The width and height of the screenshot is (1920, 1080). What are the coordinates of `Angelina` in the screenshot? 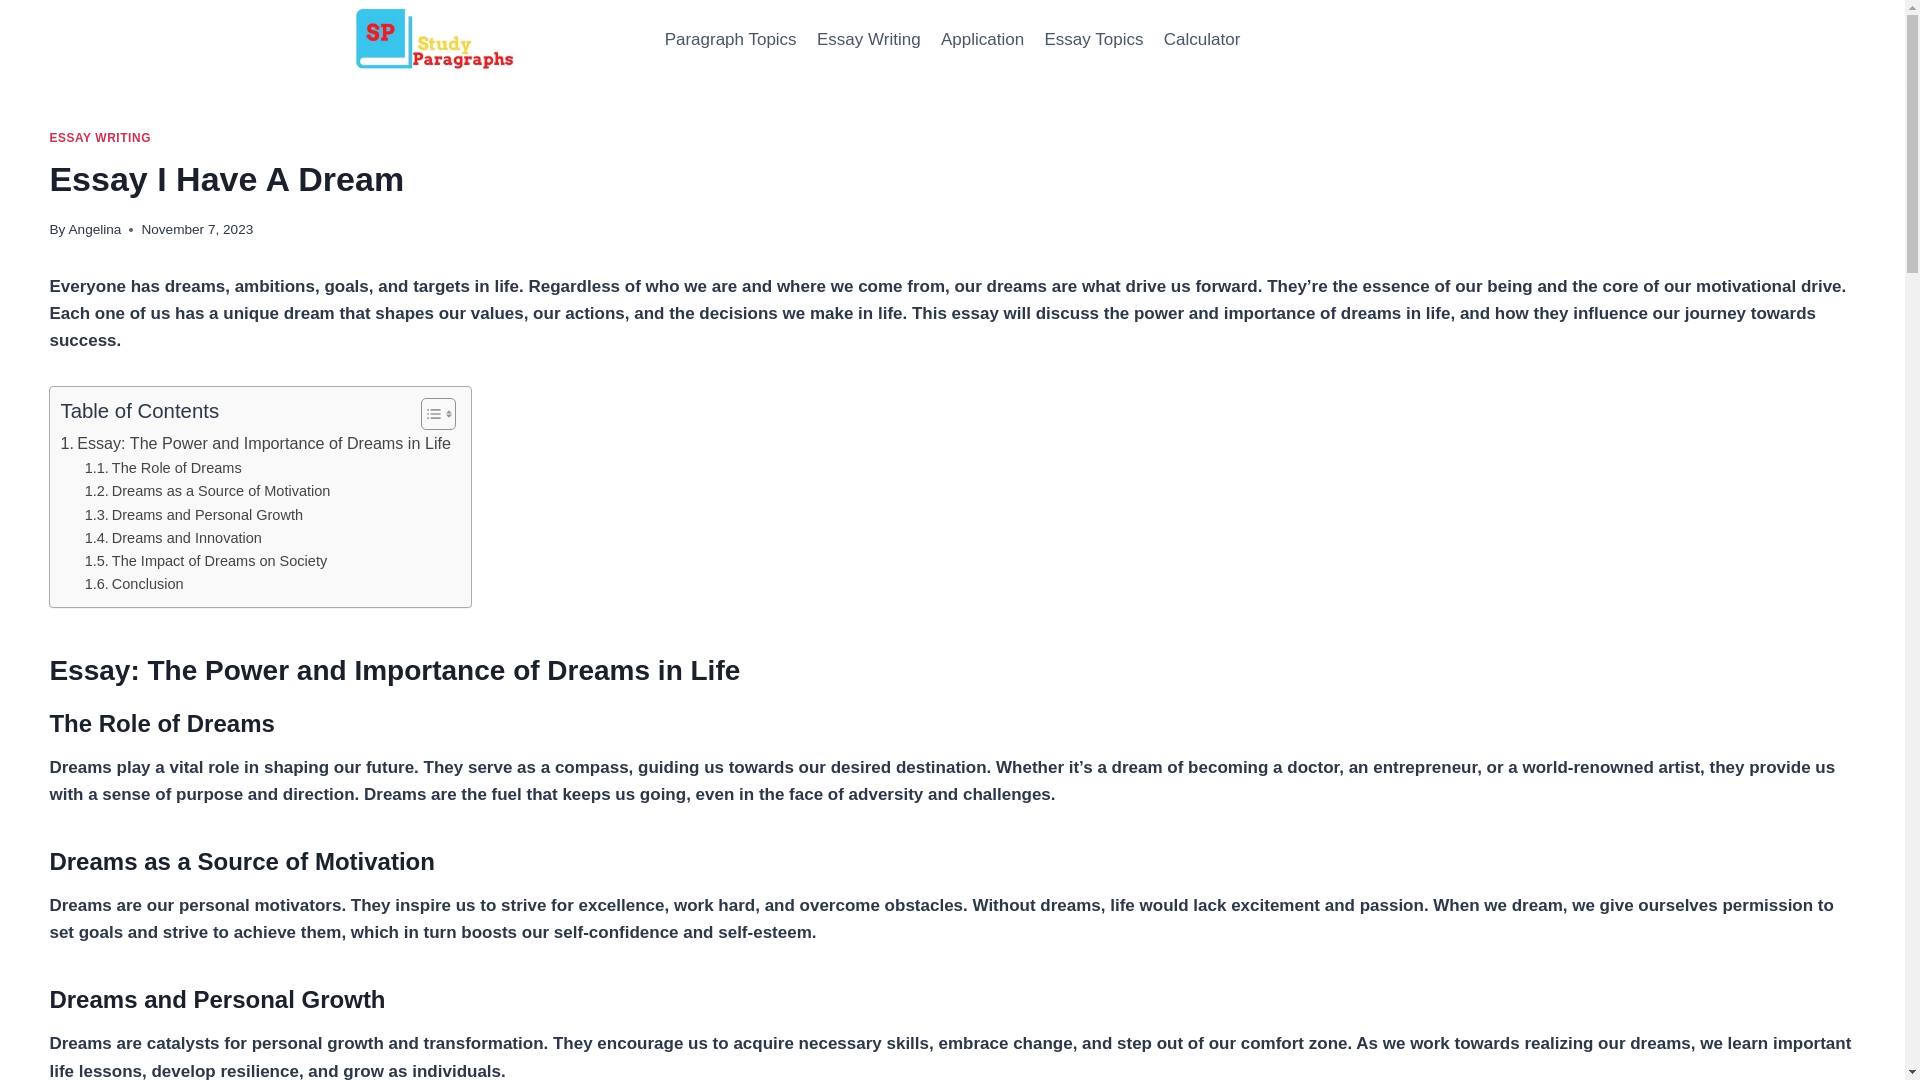 It's located at (94, 229).